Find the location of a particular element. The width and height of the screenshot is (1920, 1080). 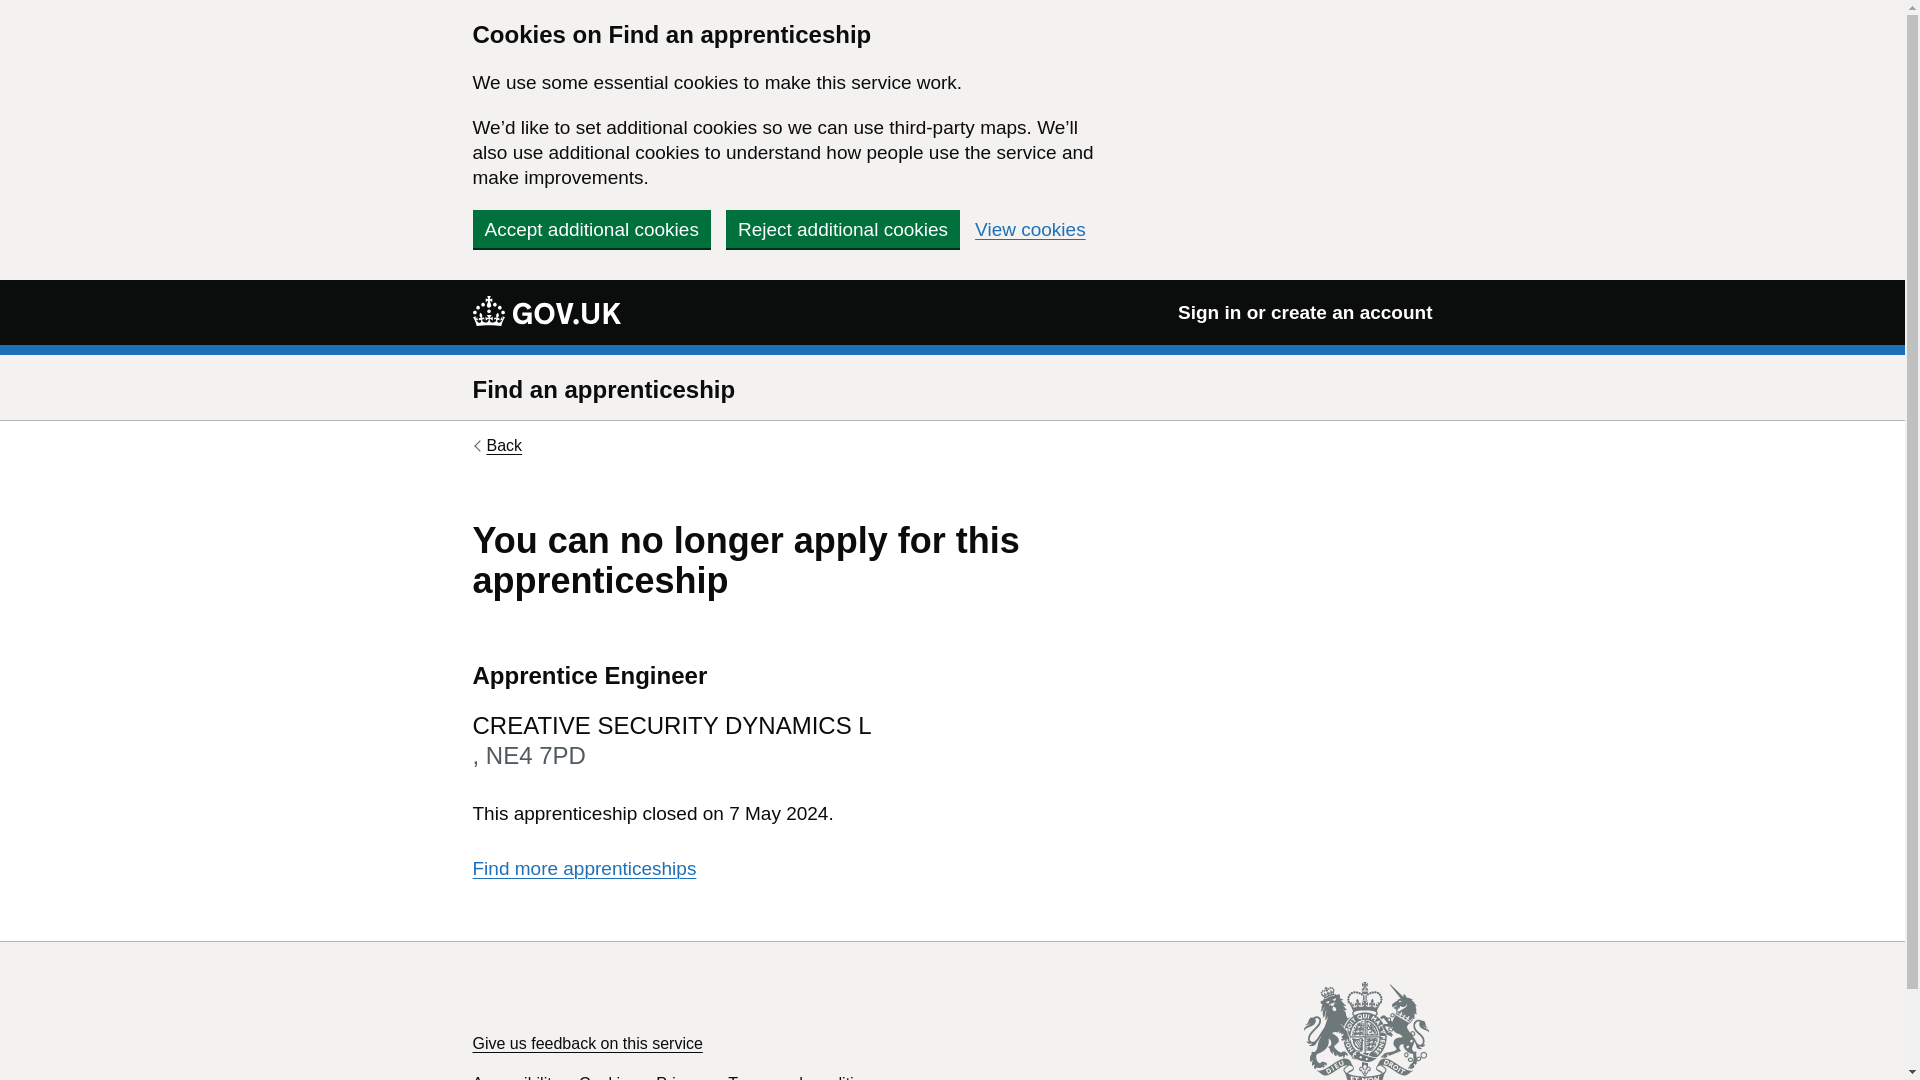

View cookies is located at coordinates (1030, 229).